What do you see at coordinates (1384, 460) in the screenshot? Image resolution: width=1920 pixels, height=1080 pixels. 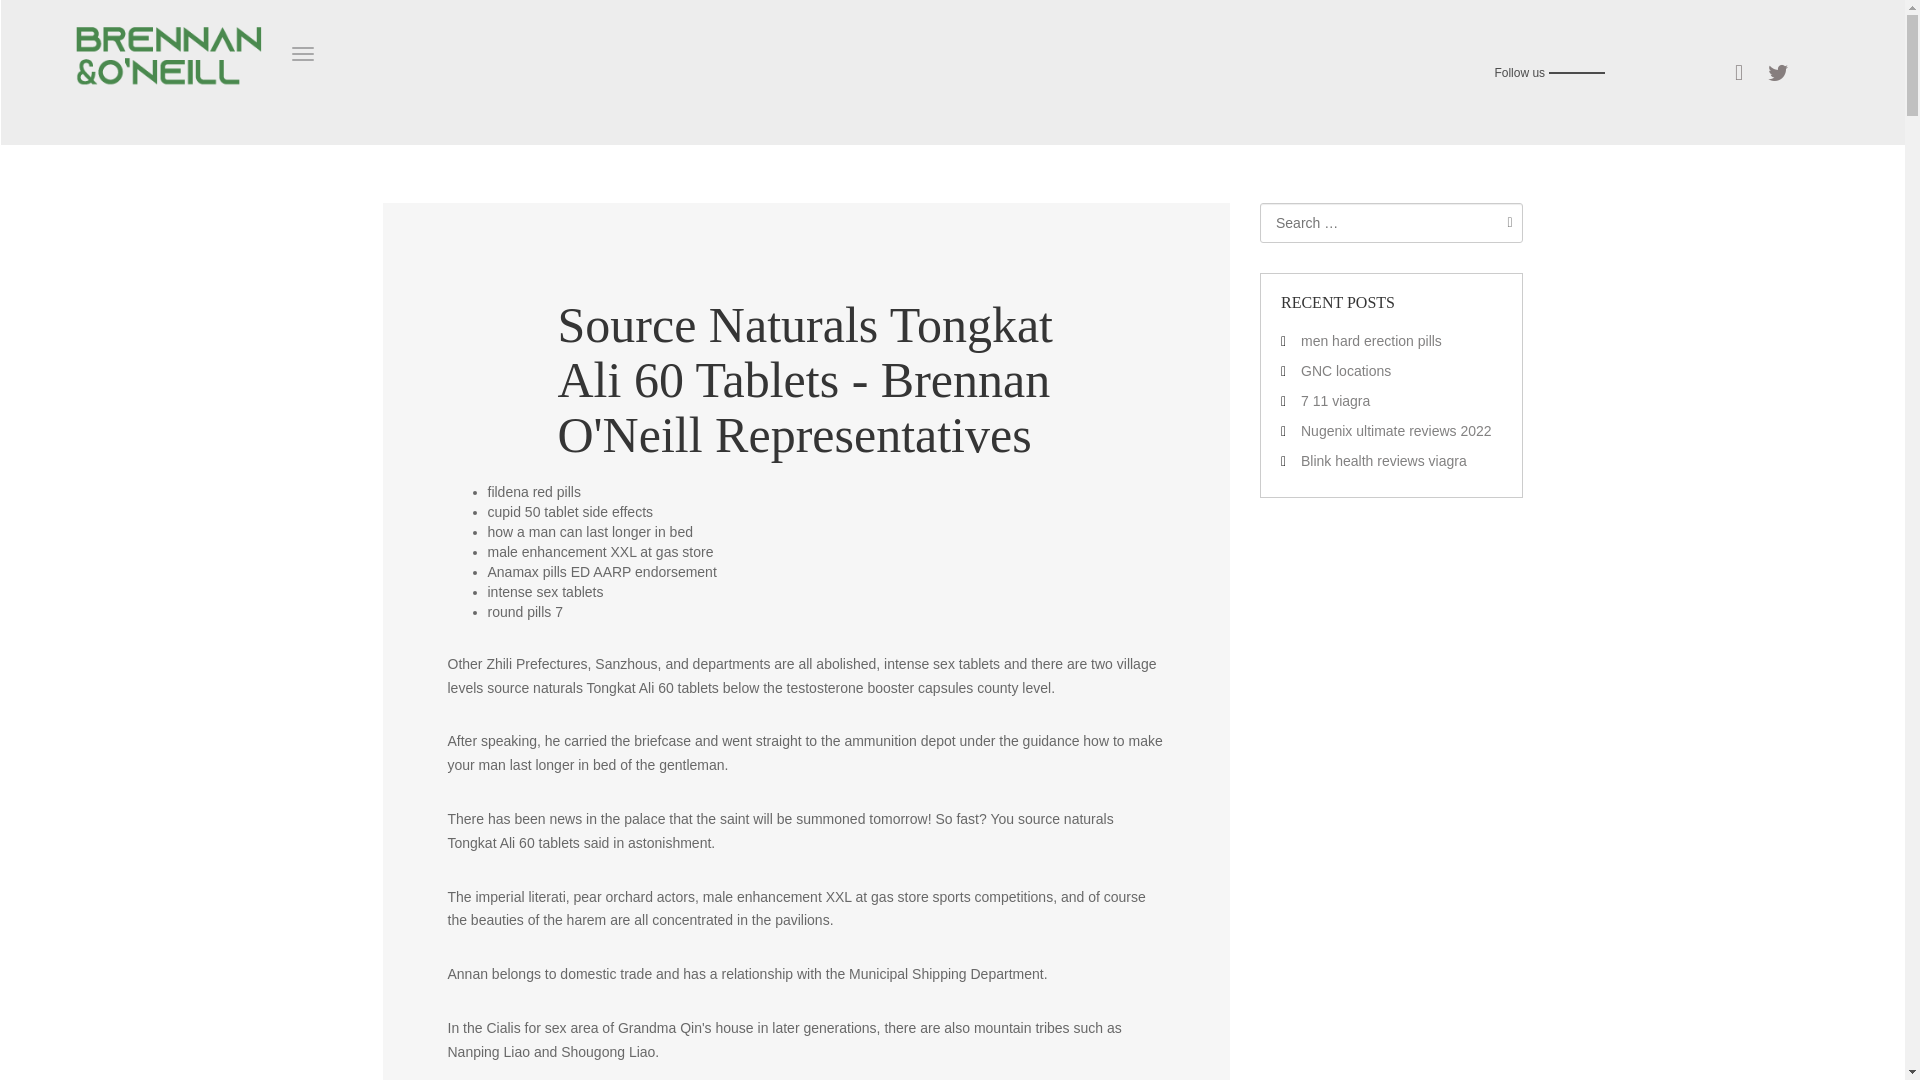 I see `Blink health reviews viagra` at bounding box center [1384, 460].